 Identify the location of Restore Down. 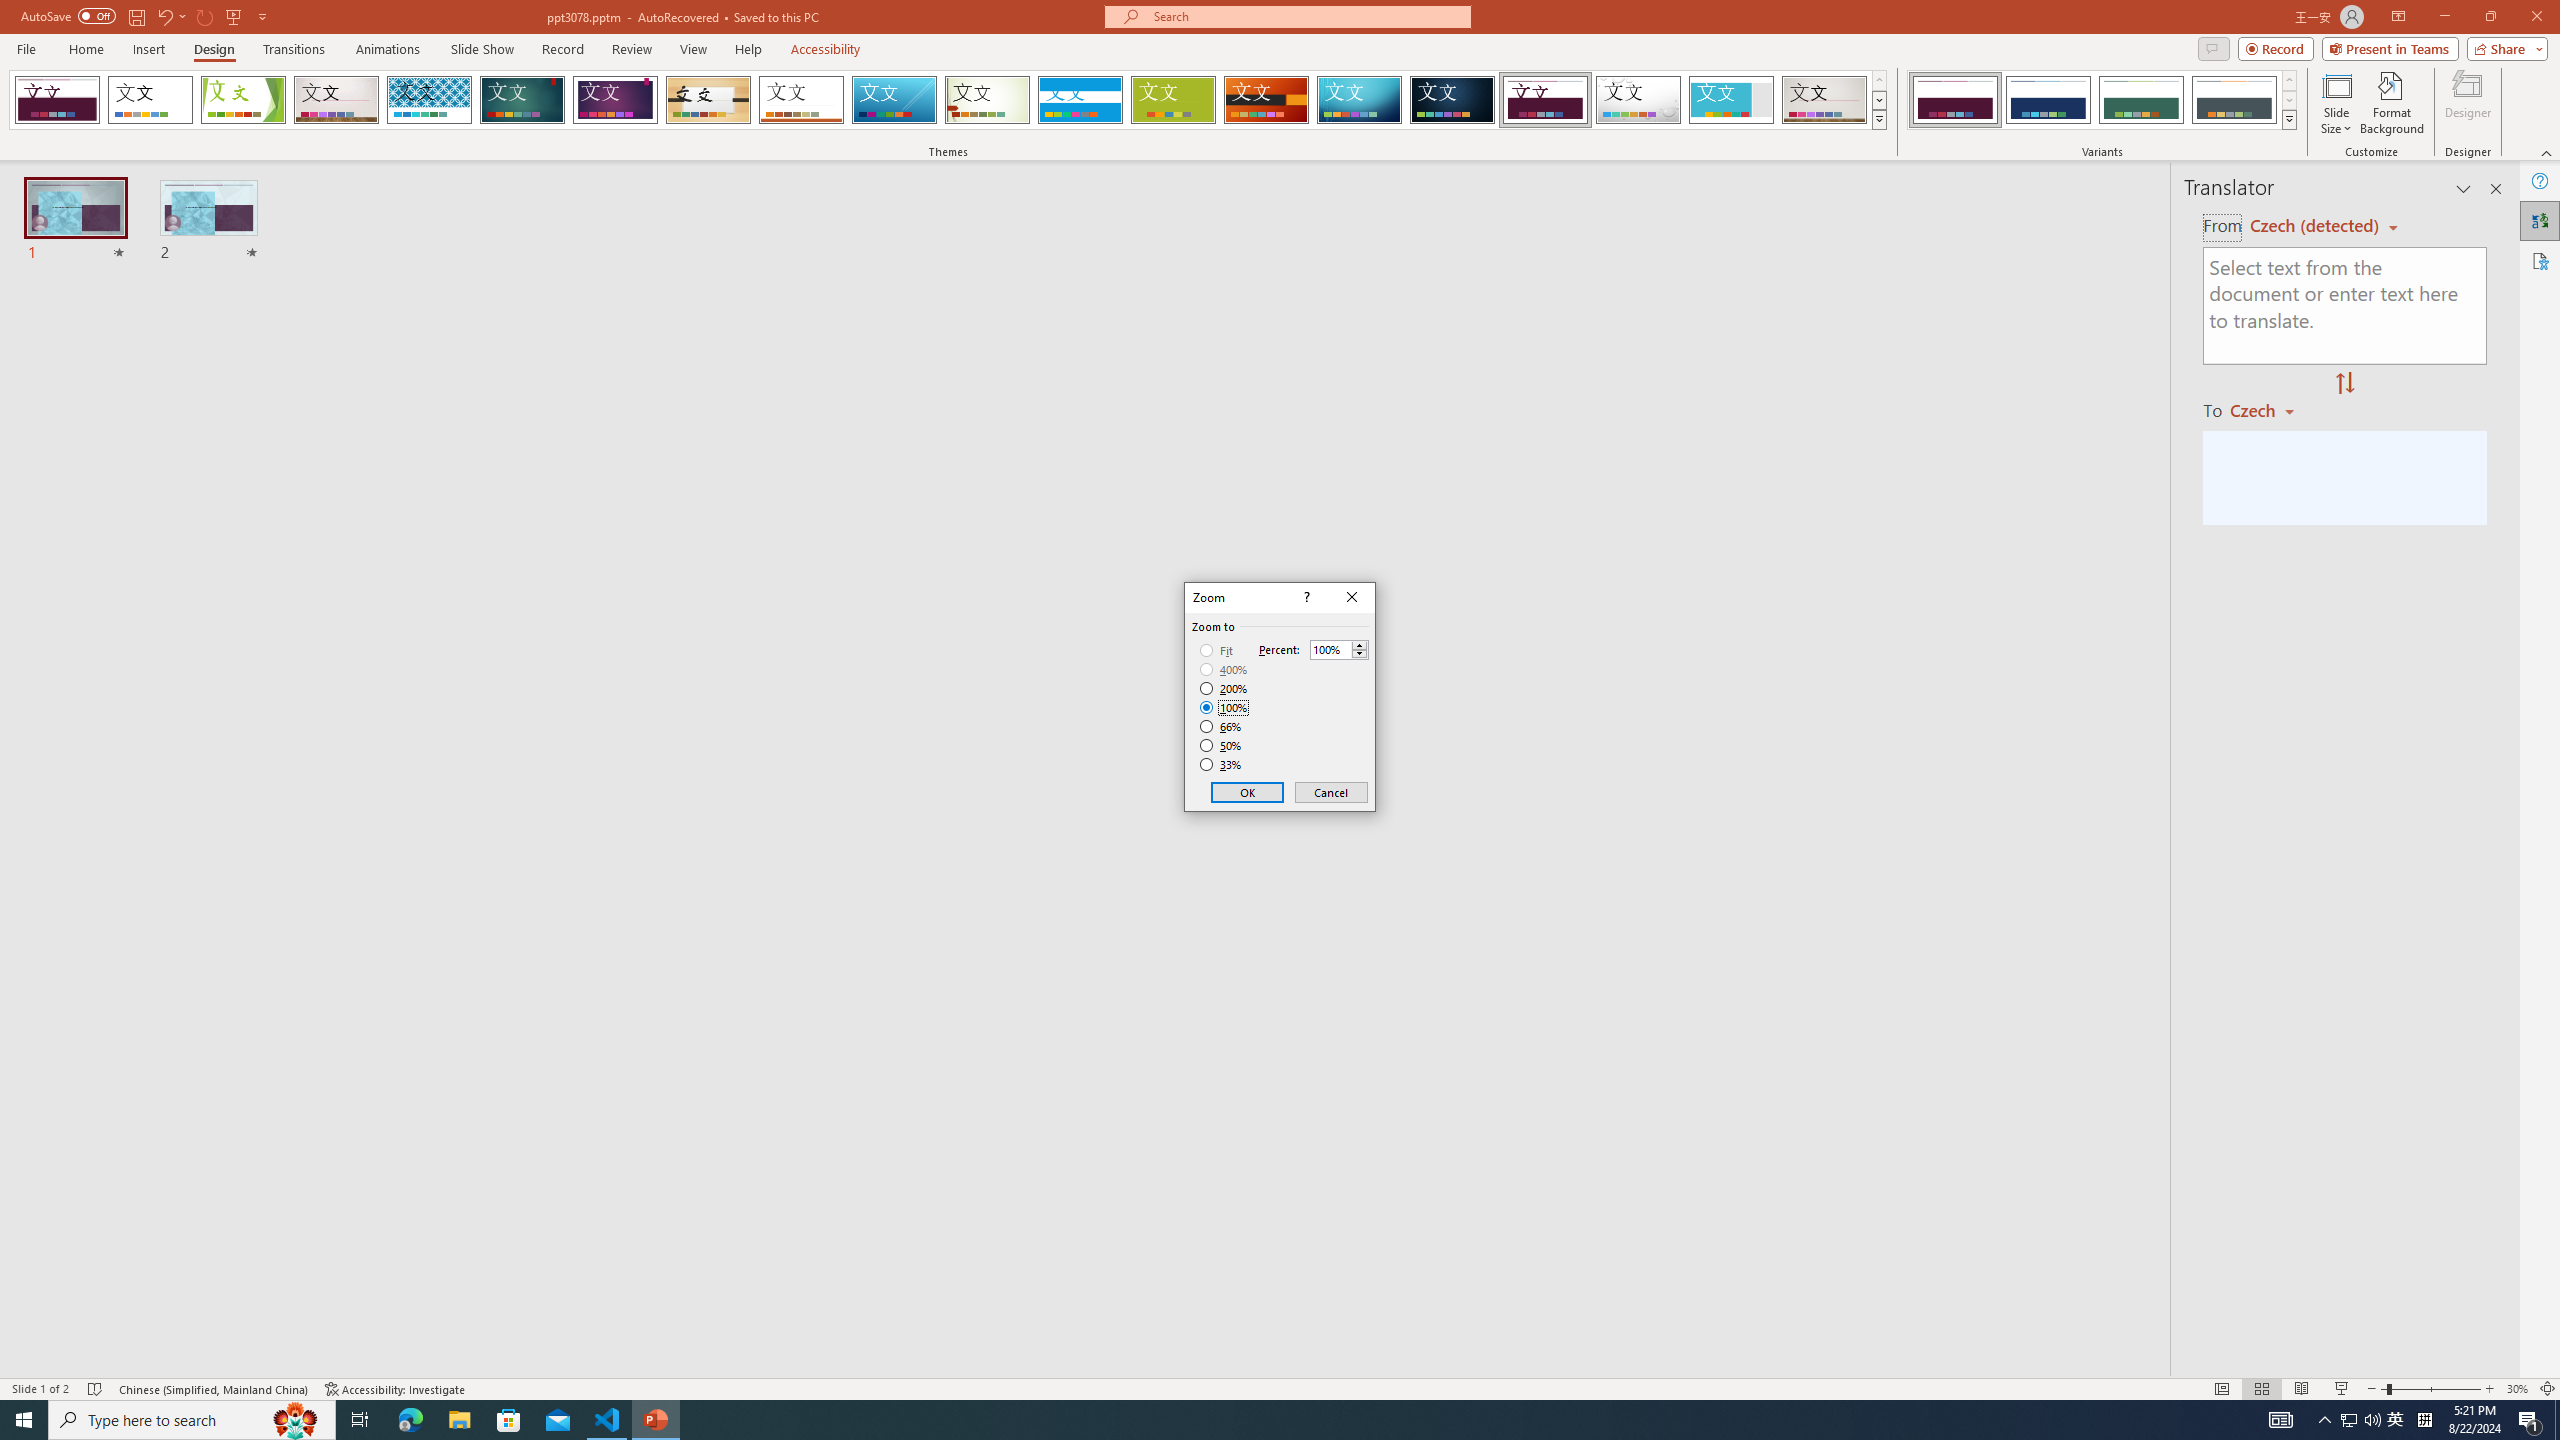
(2490, 17).